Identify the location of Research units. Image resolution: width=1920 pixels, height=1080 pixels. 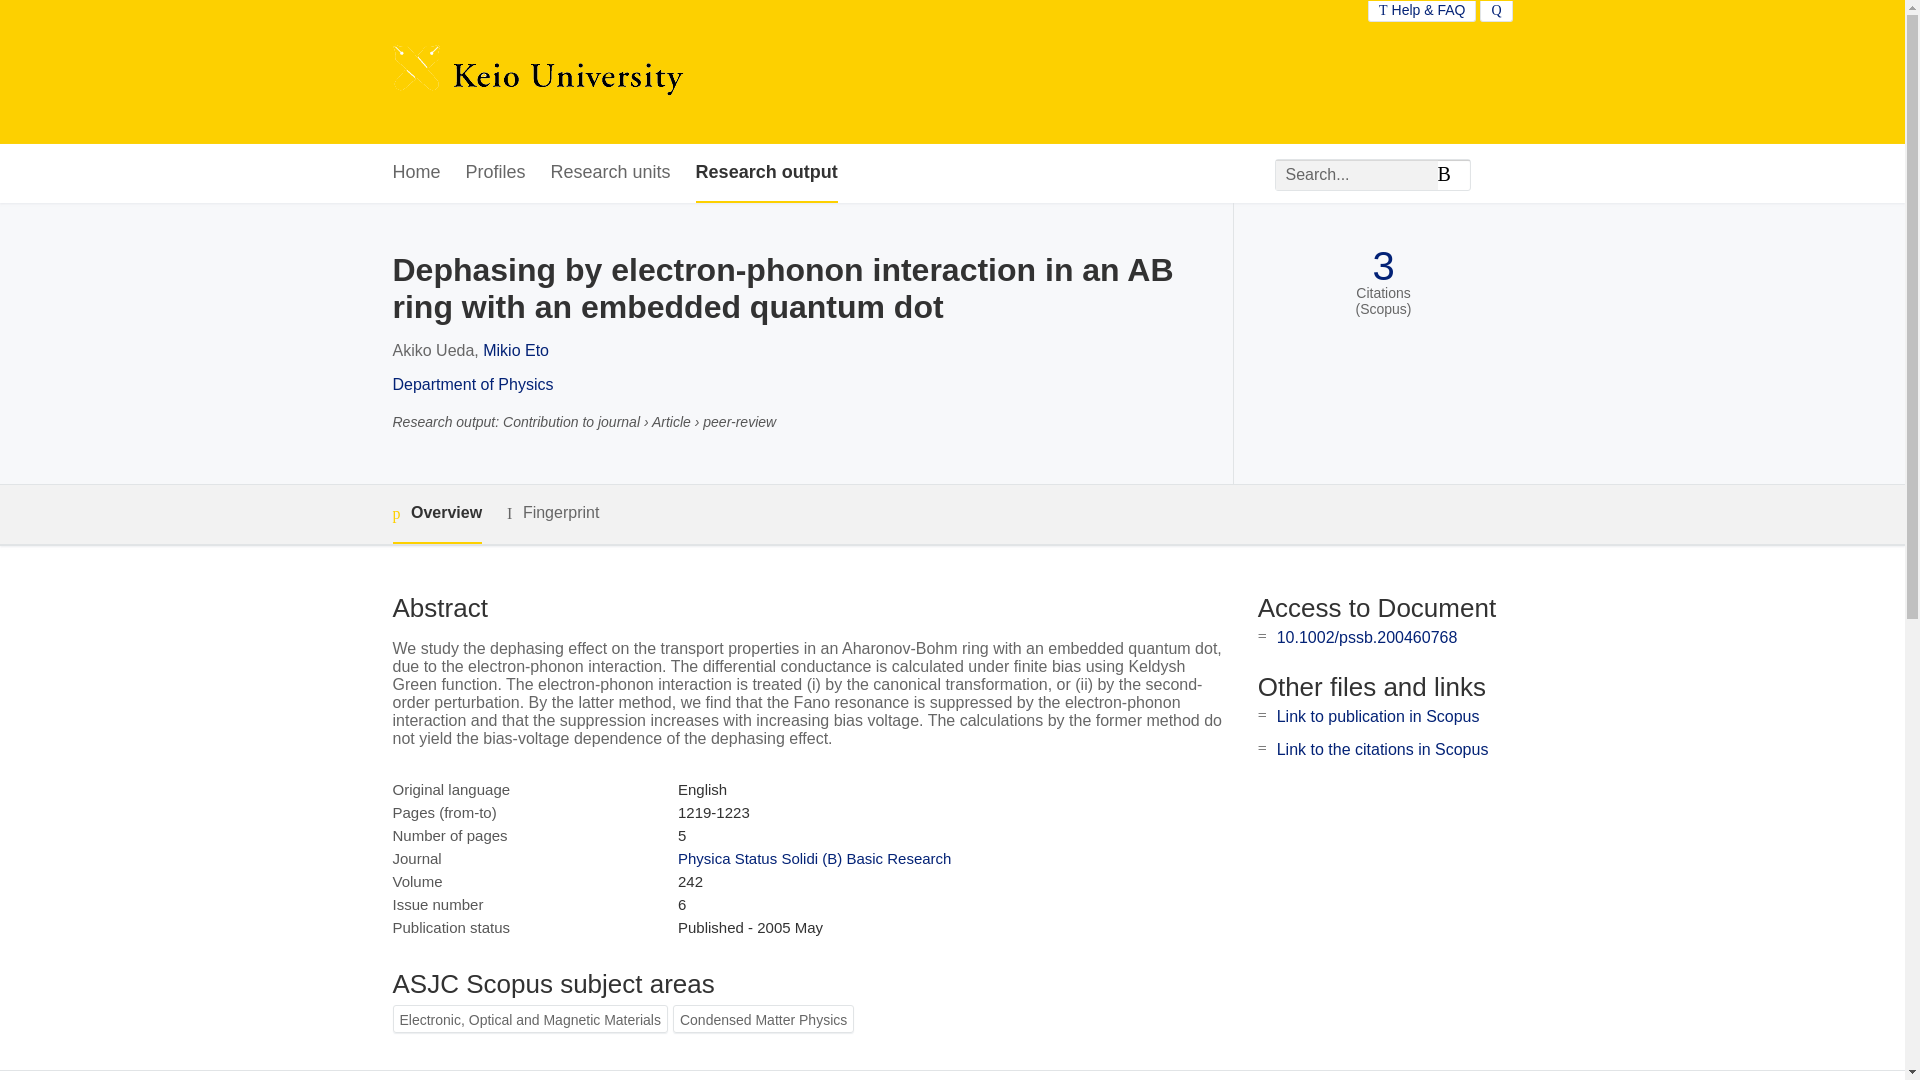
(610, 173).